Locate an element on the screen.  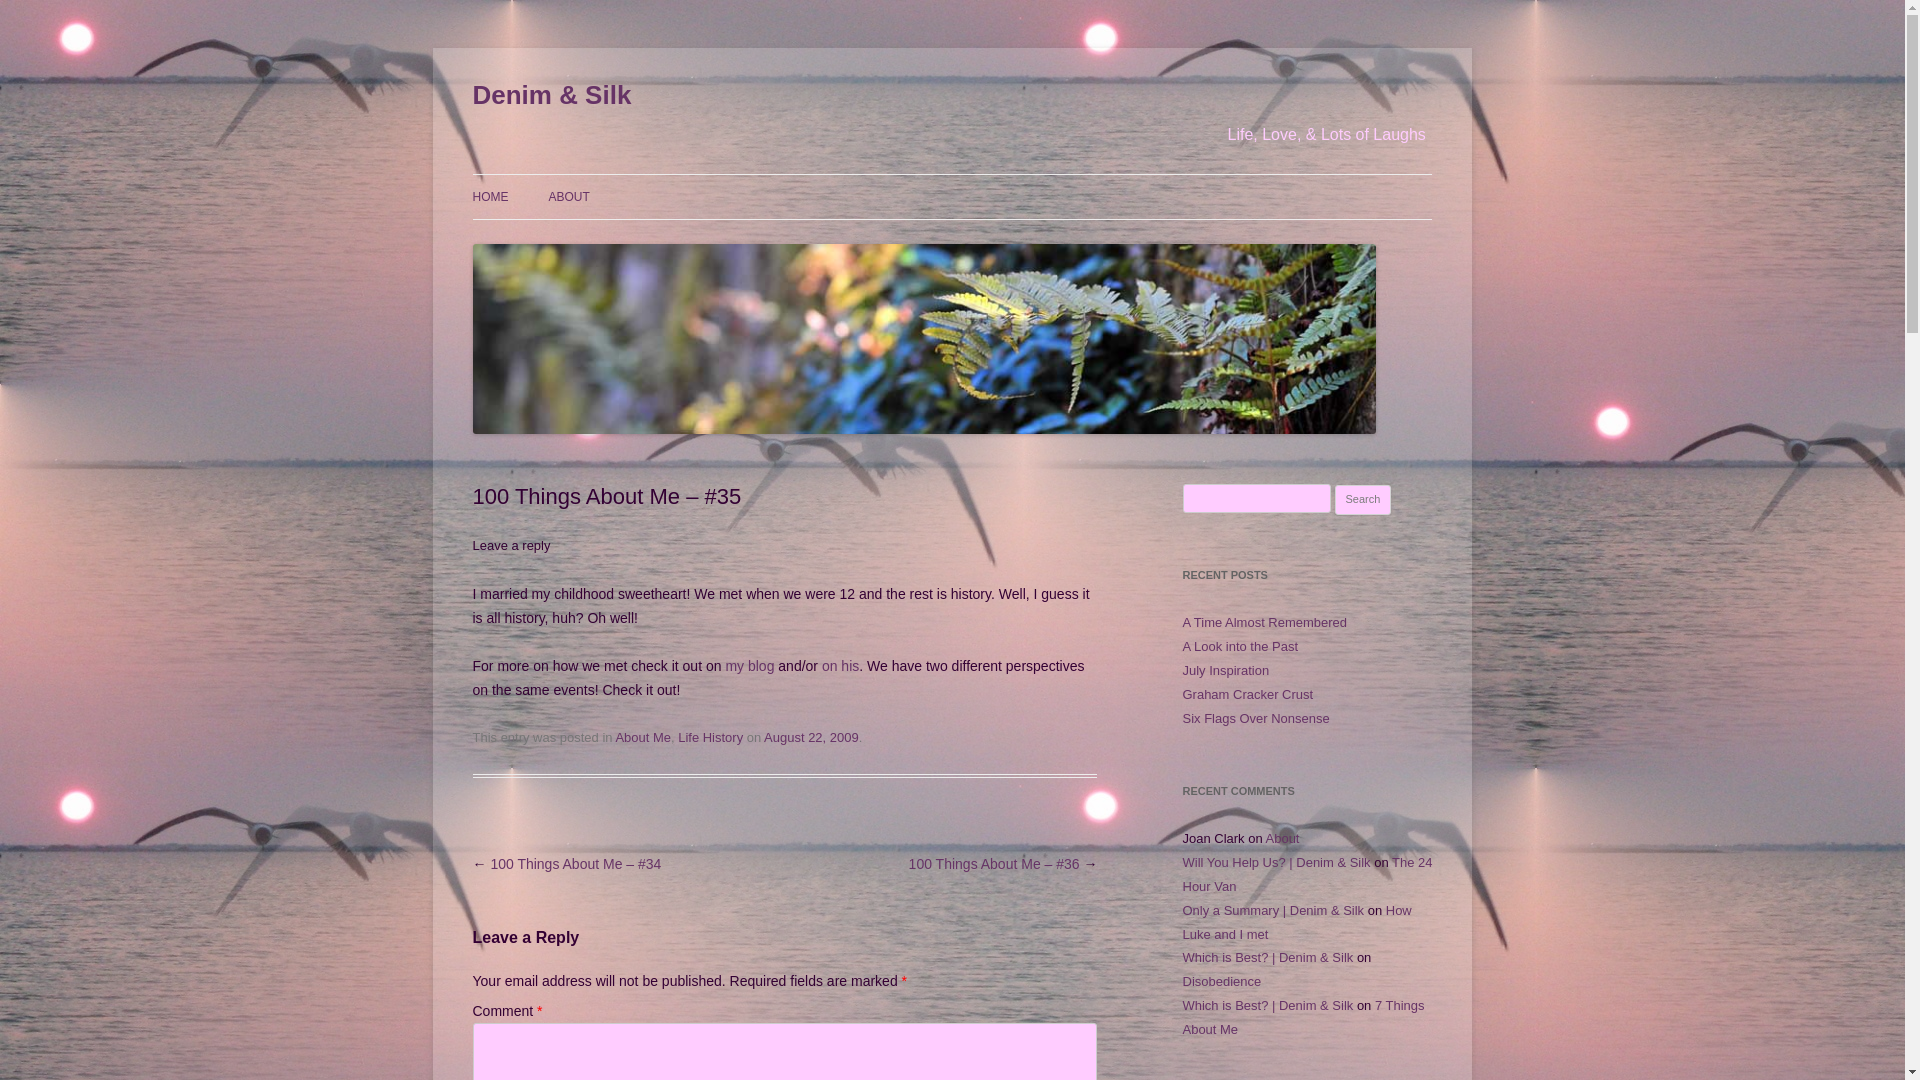
Disobedience is located at coordinates (1222, 982).